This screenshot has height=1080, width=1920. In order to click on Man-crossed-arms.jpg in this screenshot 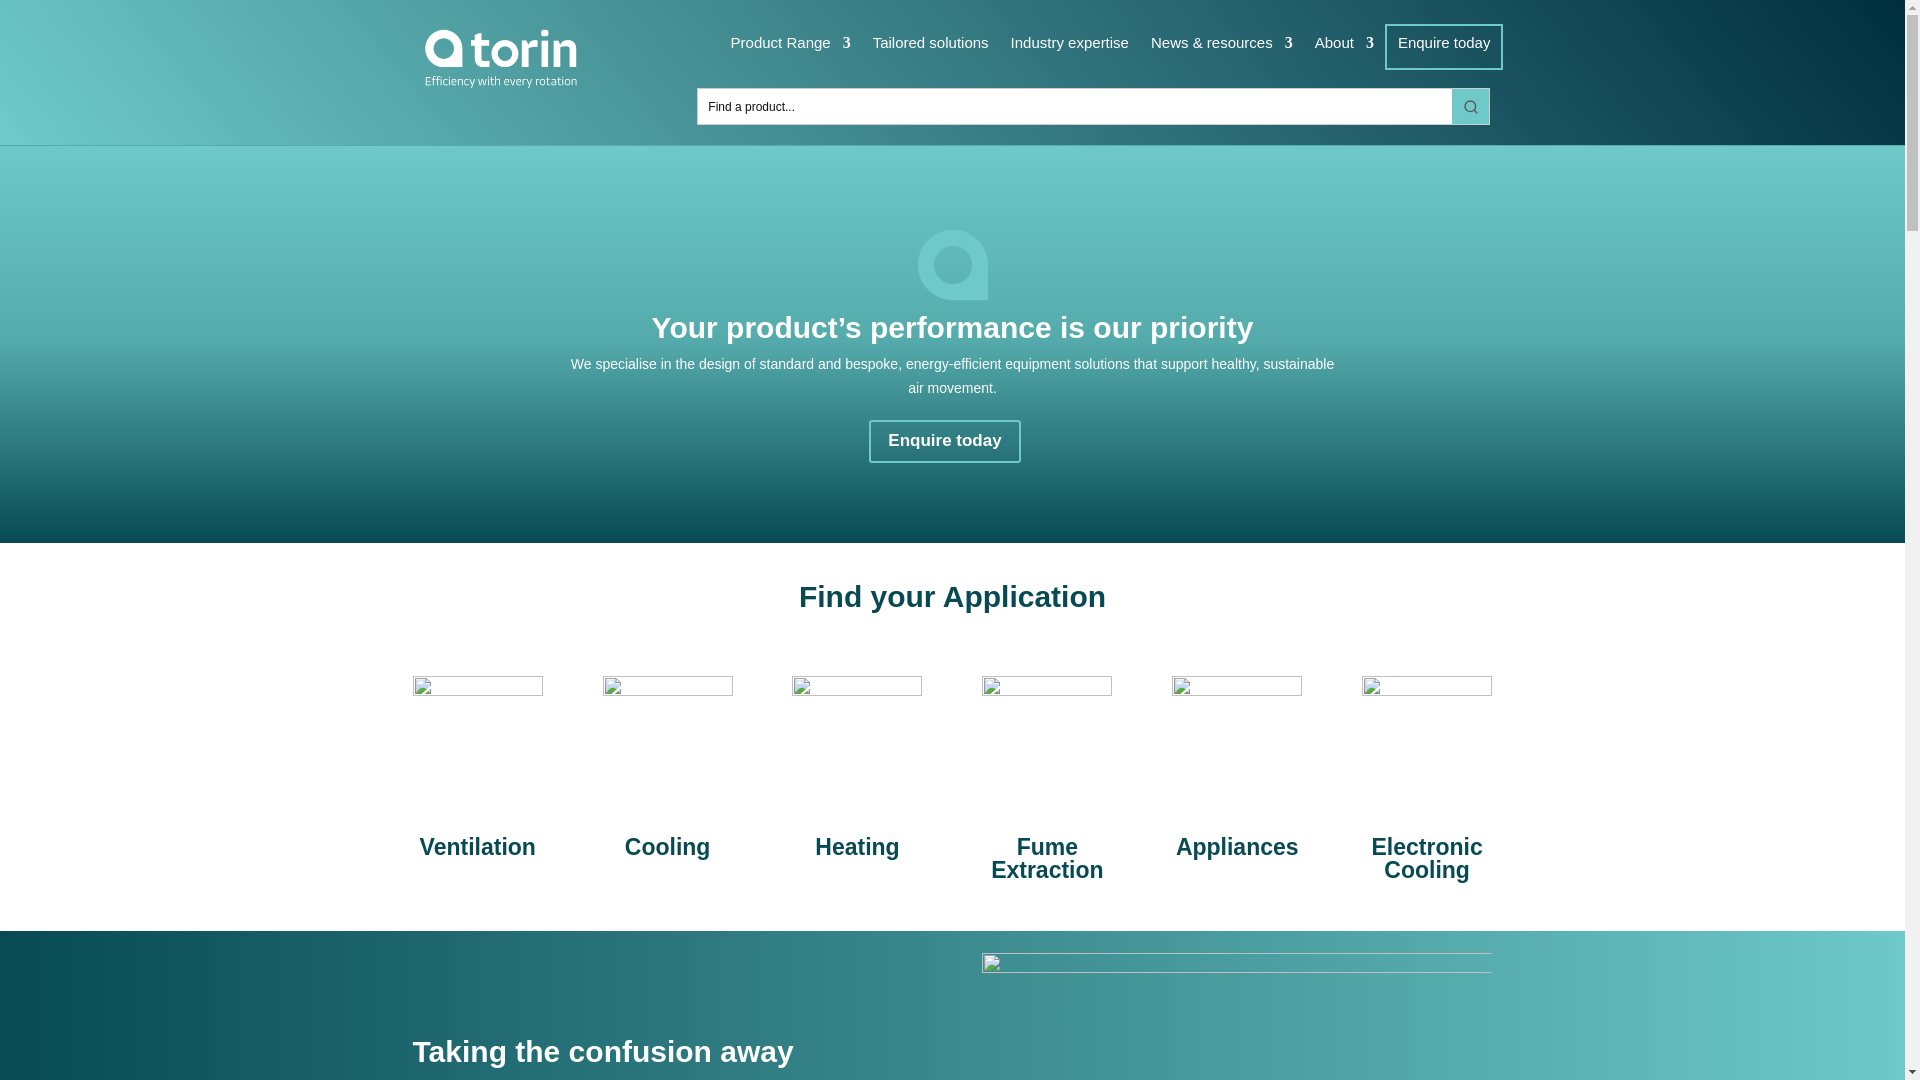, I will do `click(1236, 1016)`.